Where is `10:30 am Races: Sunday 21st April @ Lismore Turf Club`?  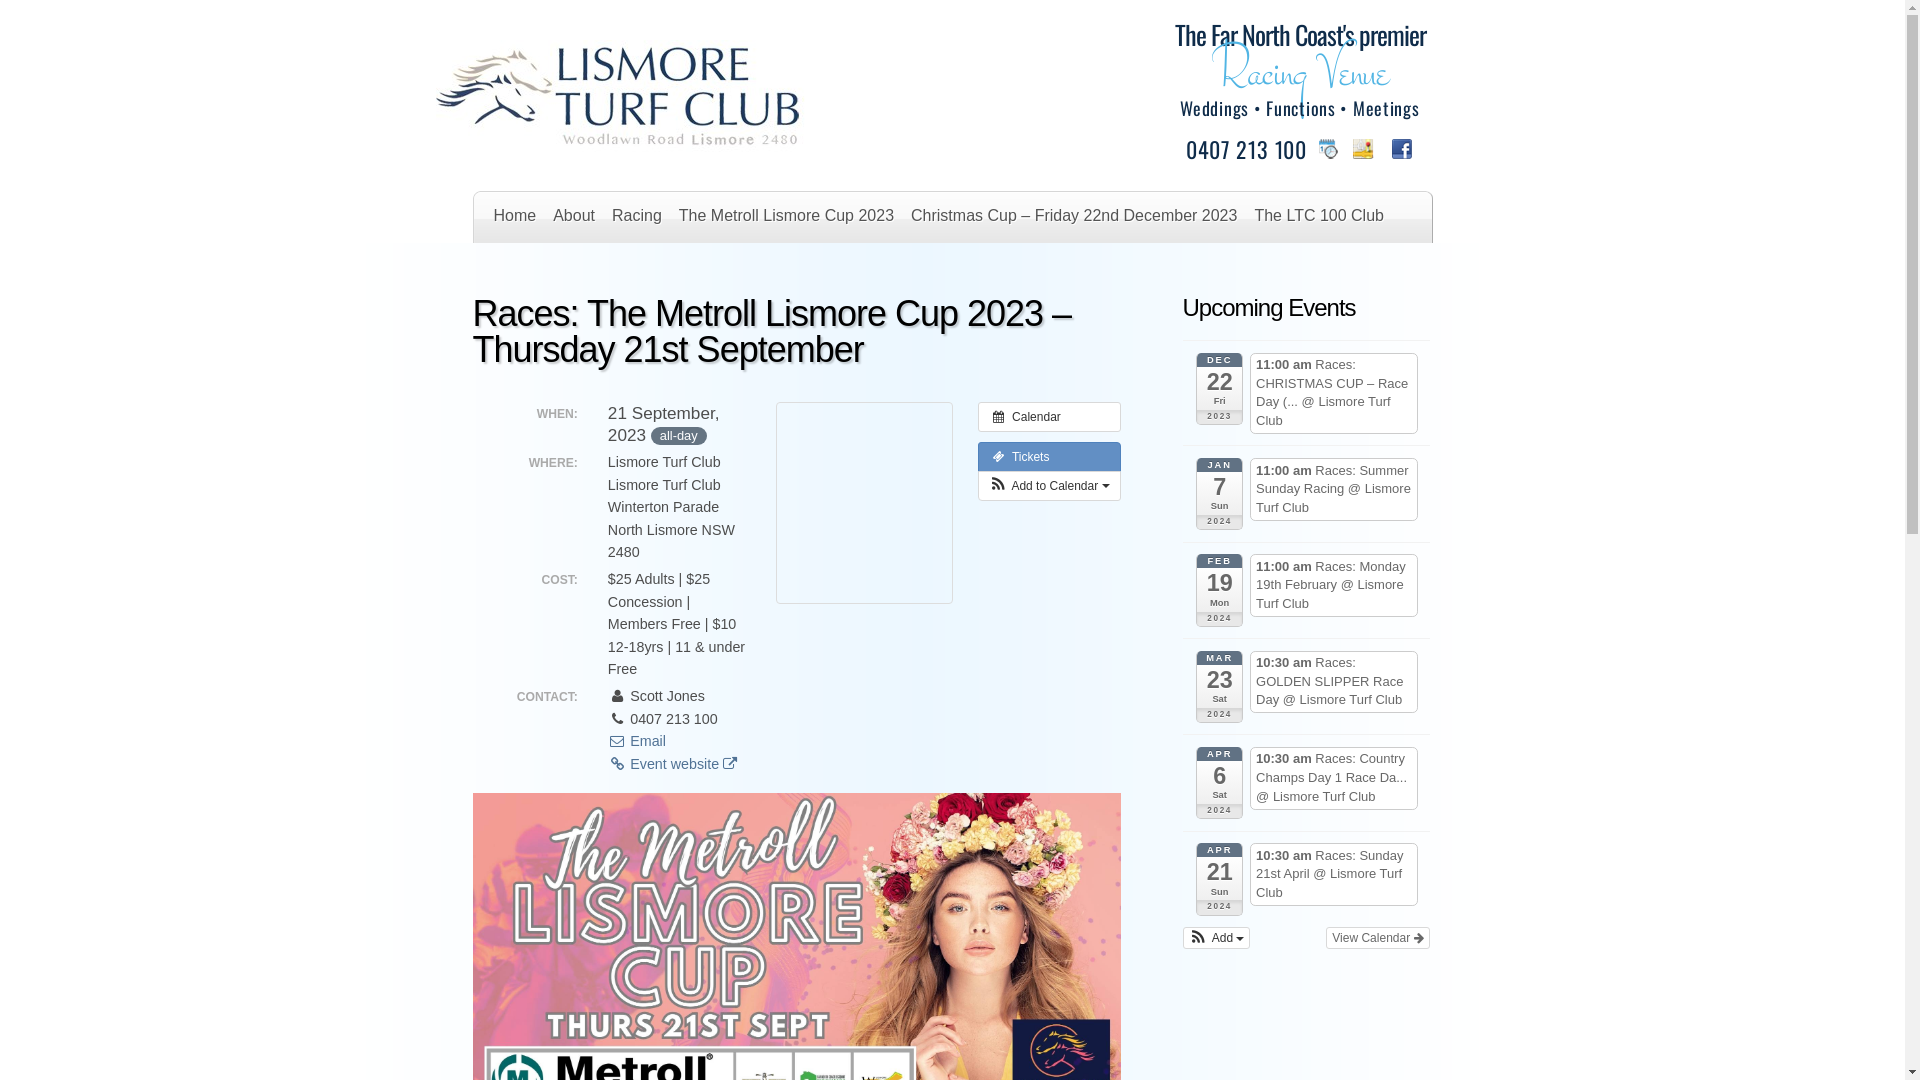
10:30 am Races: Sunday 21st April @ Lismore Turf Club is located at coordinates (1334, 874).